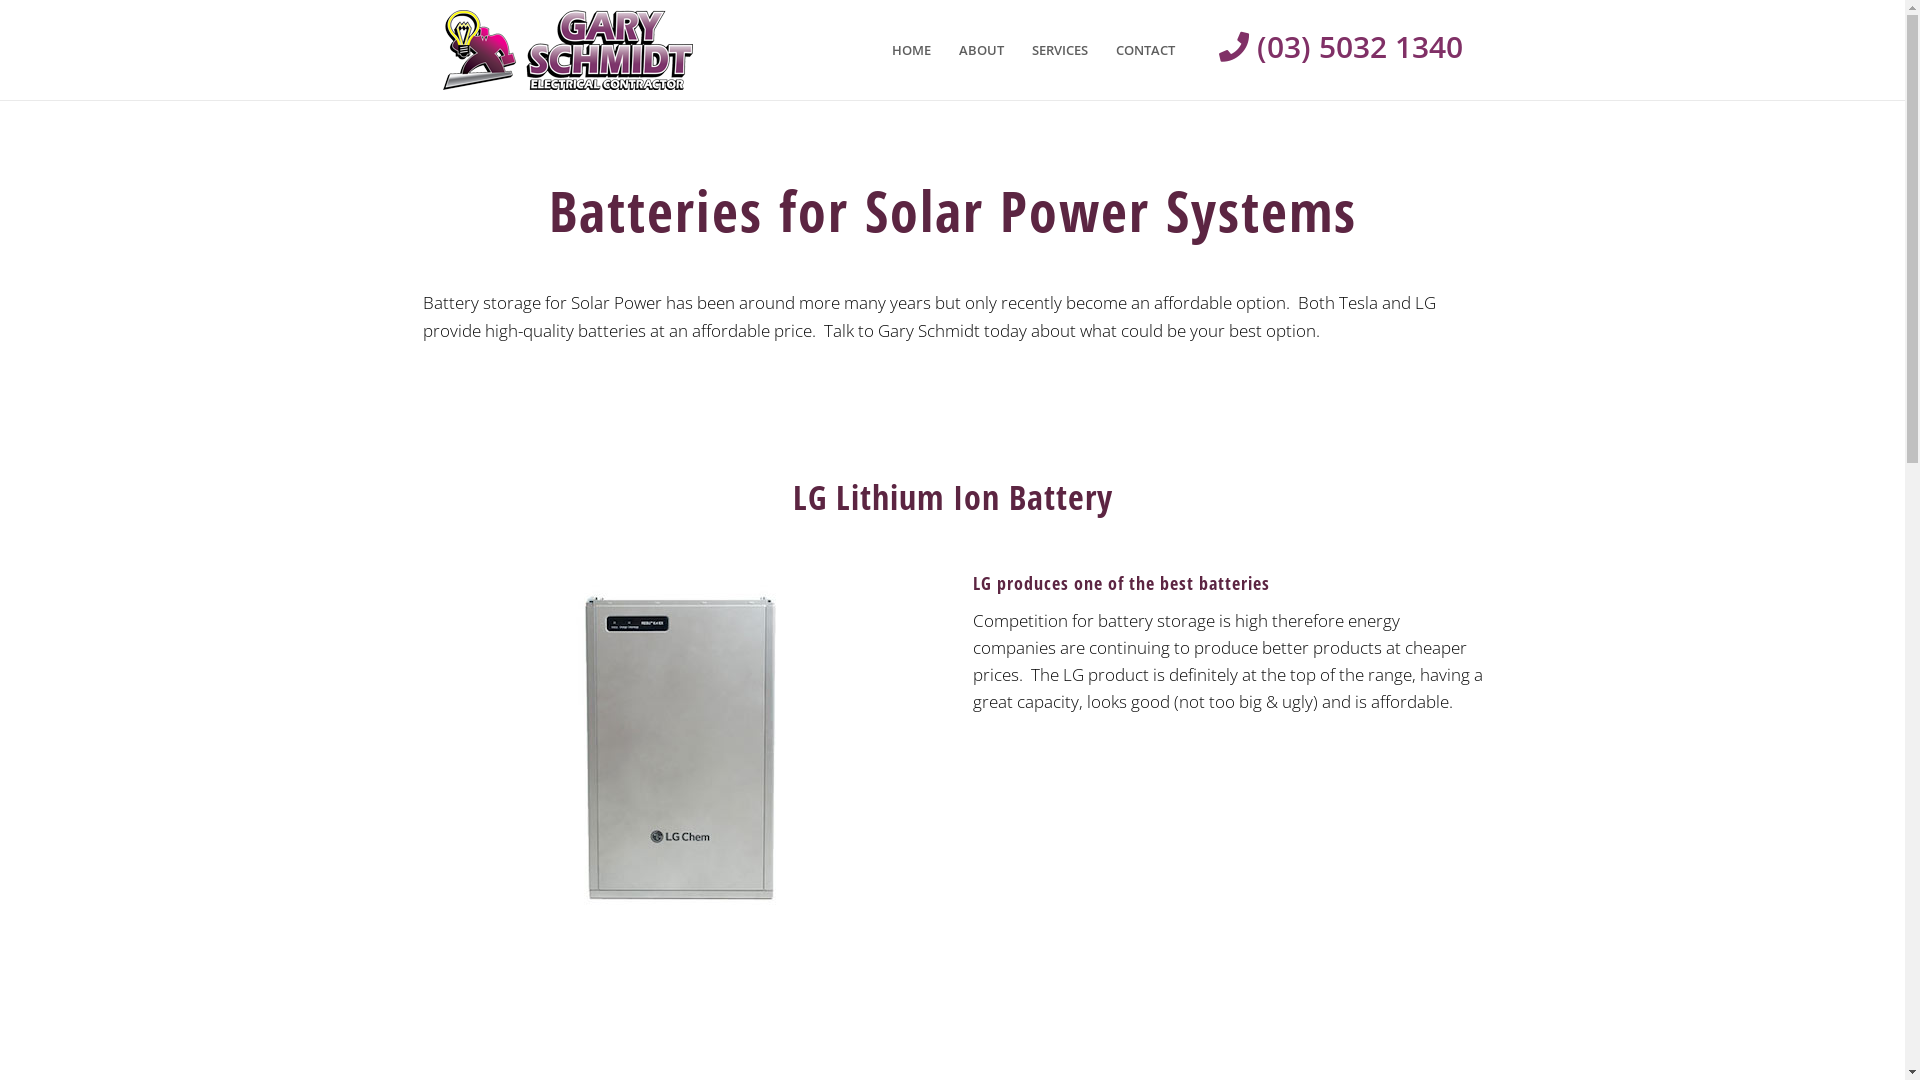 The image size is (1920, 1080). What do you see at coordinates (1325, 47) in the screenshot?
I see `(03) 5032 1340` at bounding box center [1325, 47].